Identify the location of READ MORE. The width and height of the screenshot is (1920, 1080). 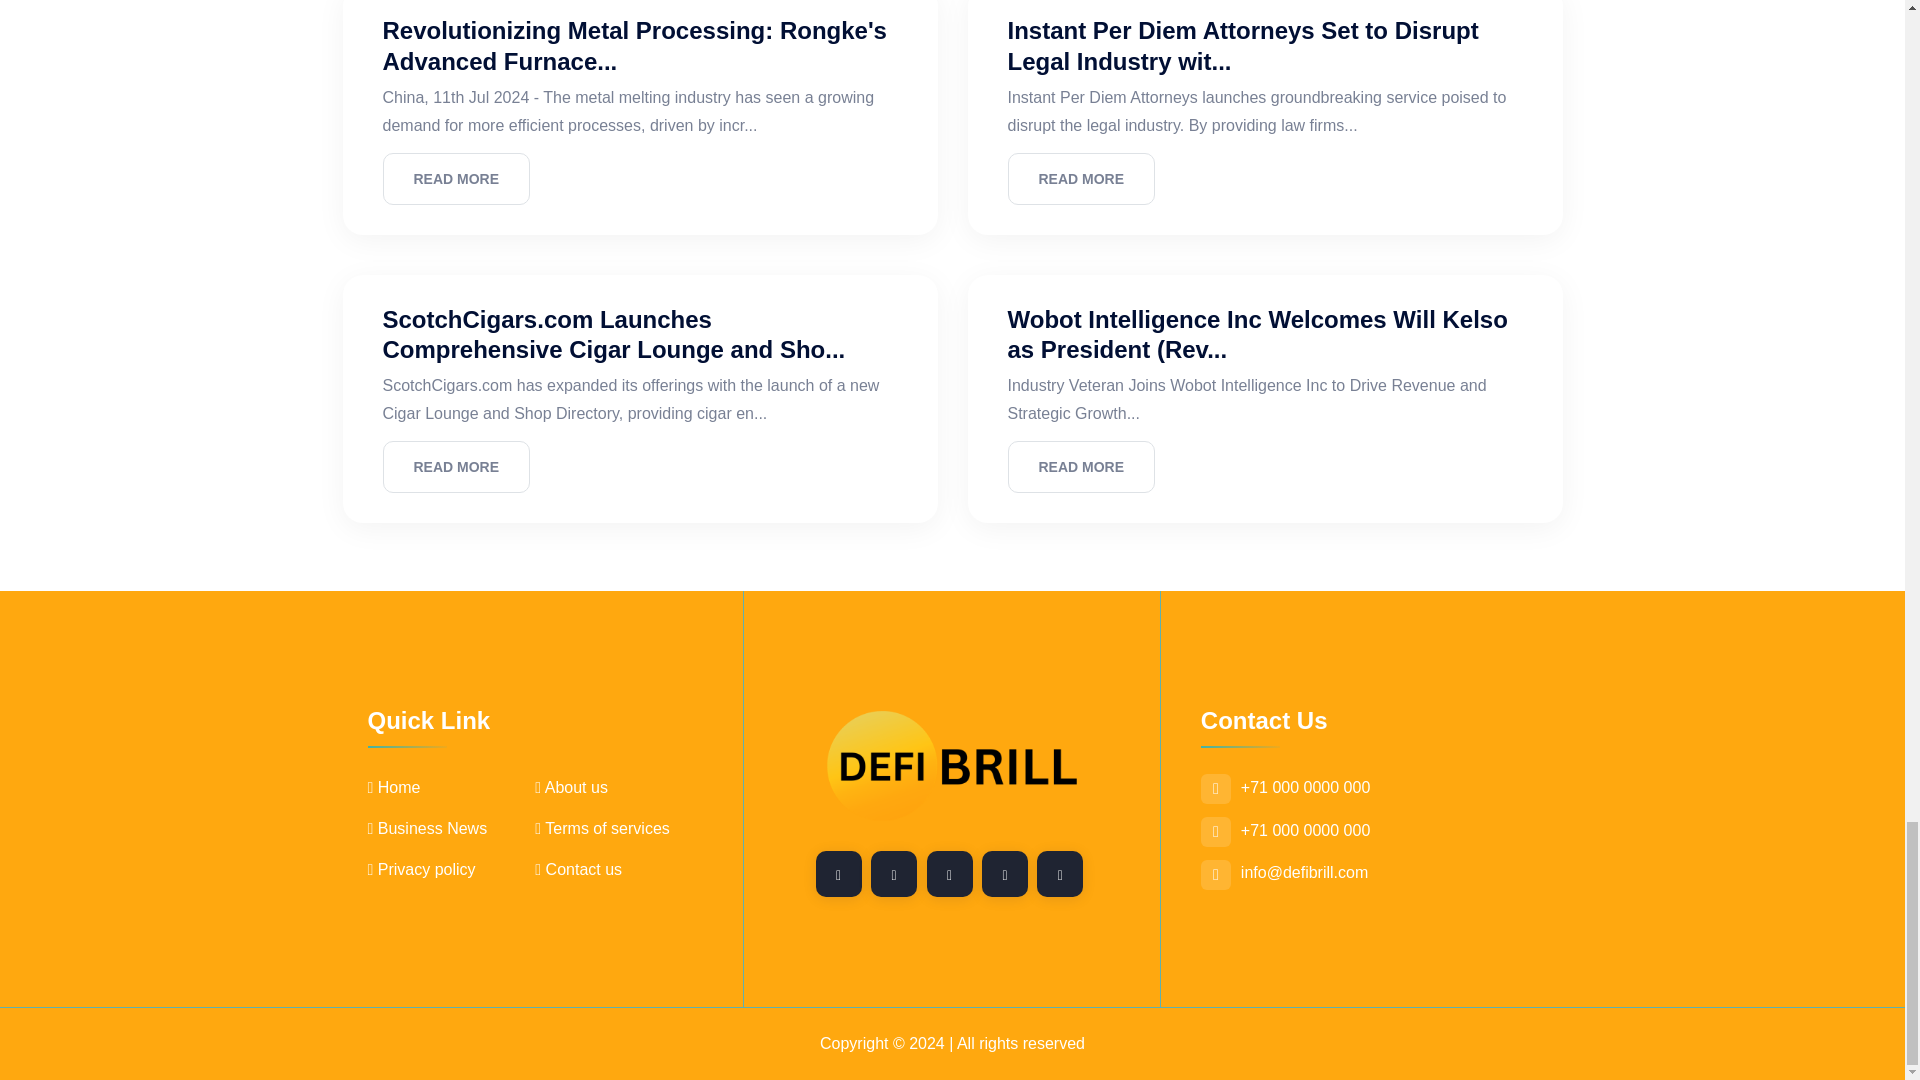
(456, 466).